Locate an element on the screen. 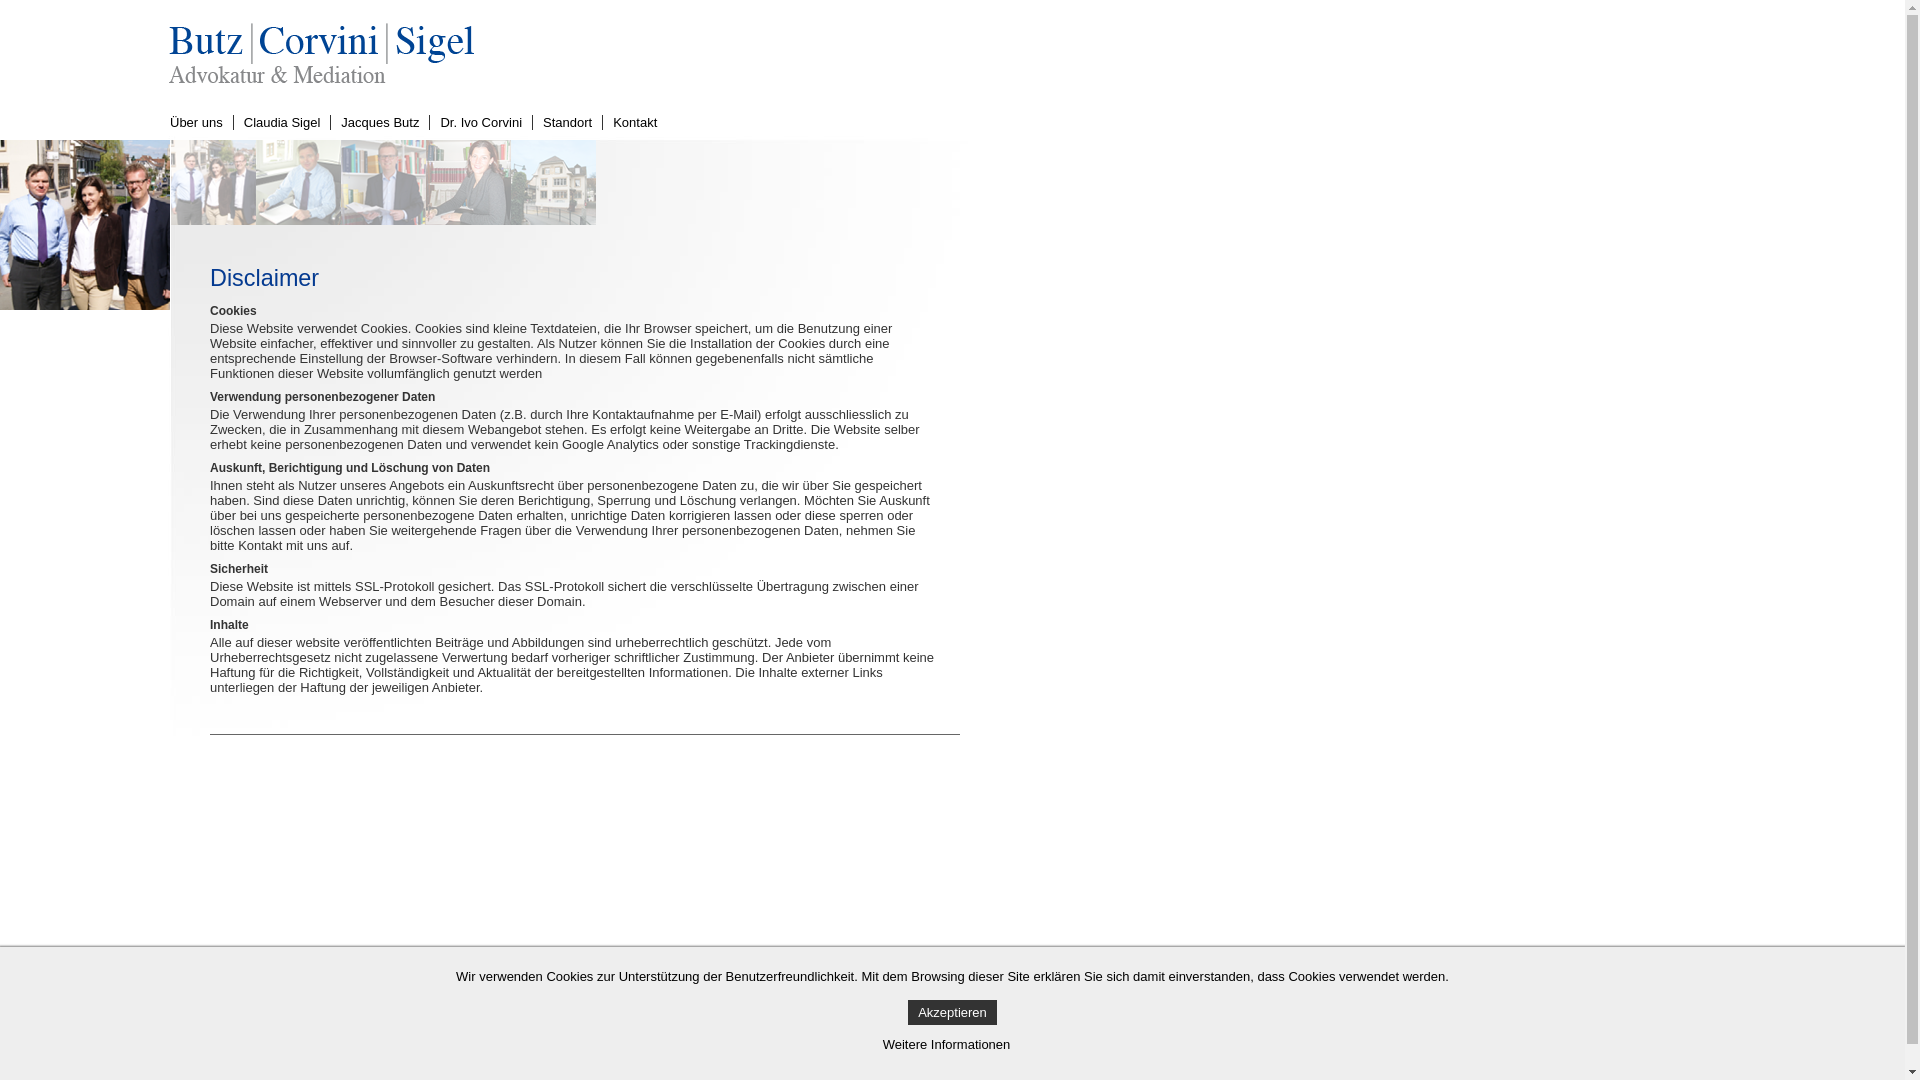 The width and height of the screenshot is (1920, 1080). Akzeptieren is located at coordinates (952, 1012).